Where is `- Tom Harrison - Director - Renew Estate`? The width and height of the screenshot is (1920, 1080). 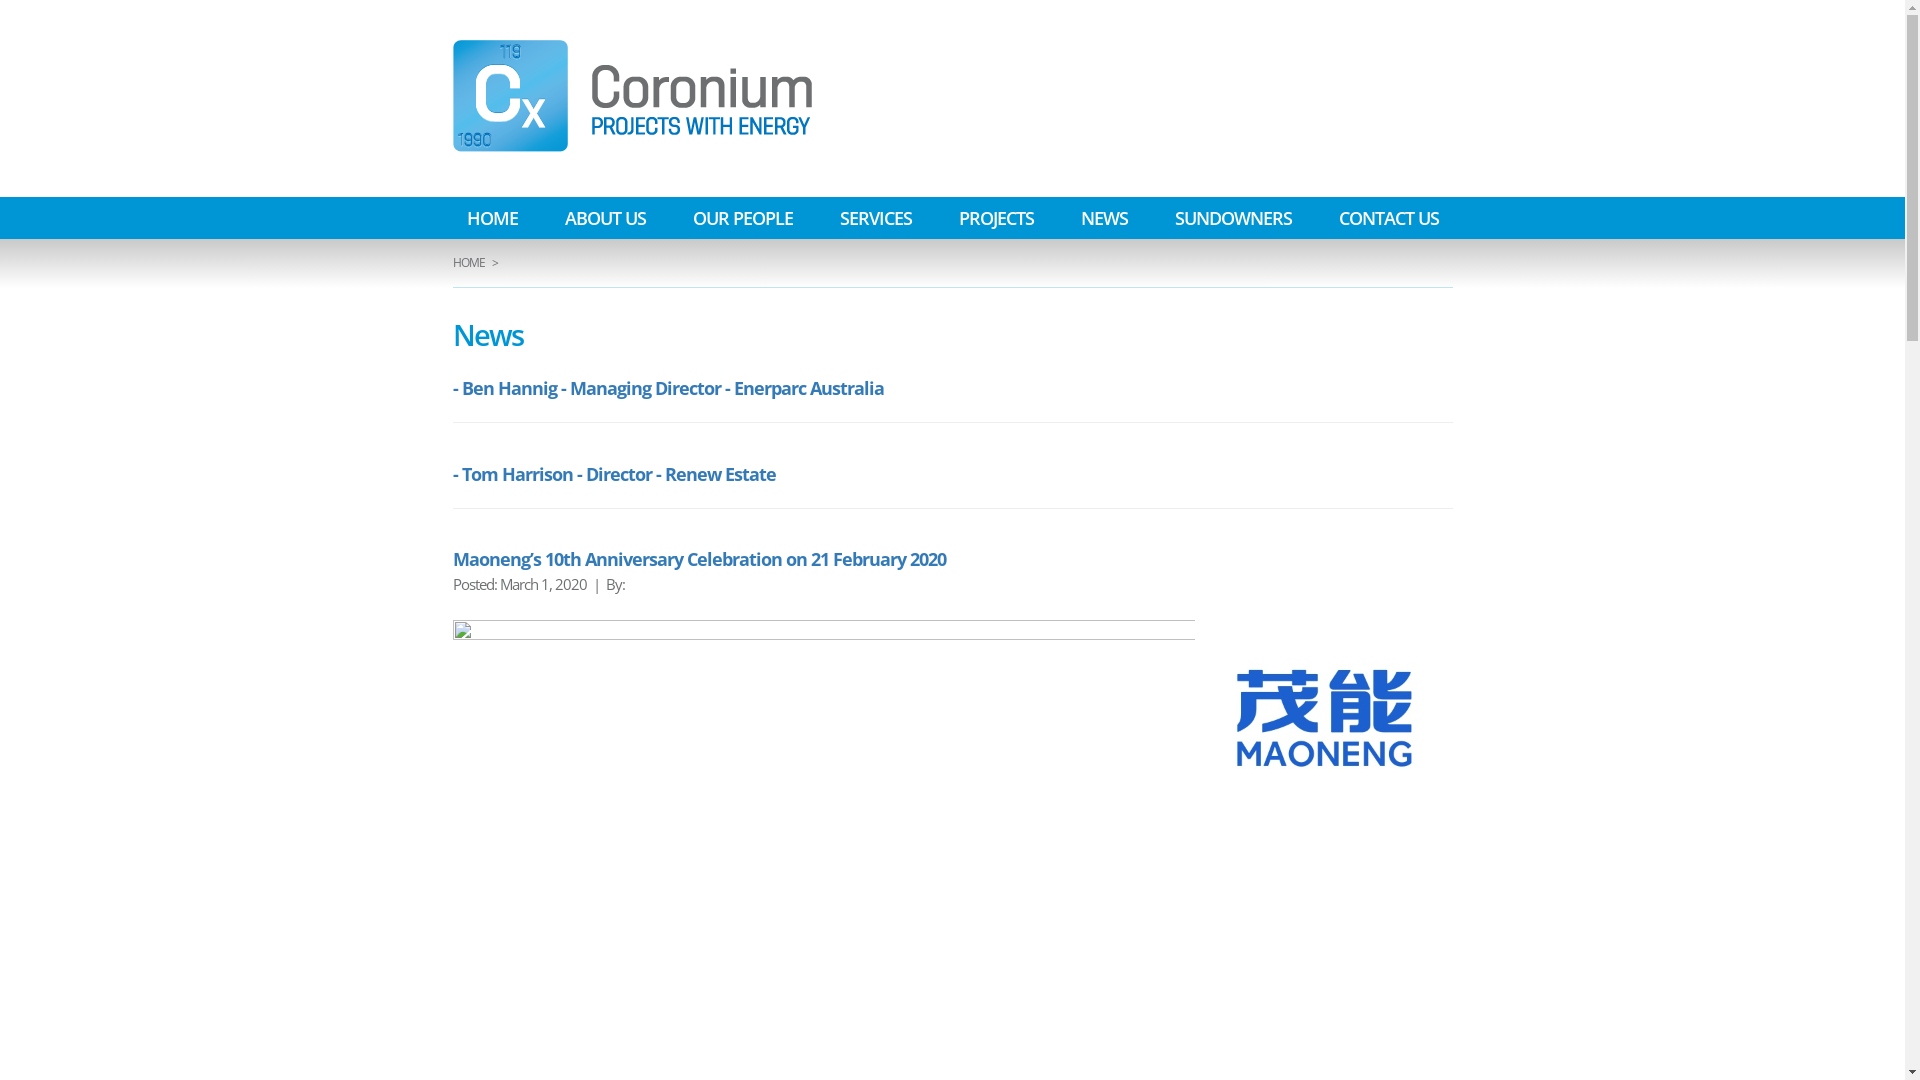
- Tom Harrison - Director - Renew Estate is located at coordinates (614, 474).